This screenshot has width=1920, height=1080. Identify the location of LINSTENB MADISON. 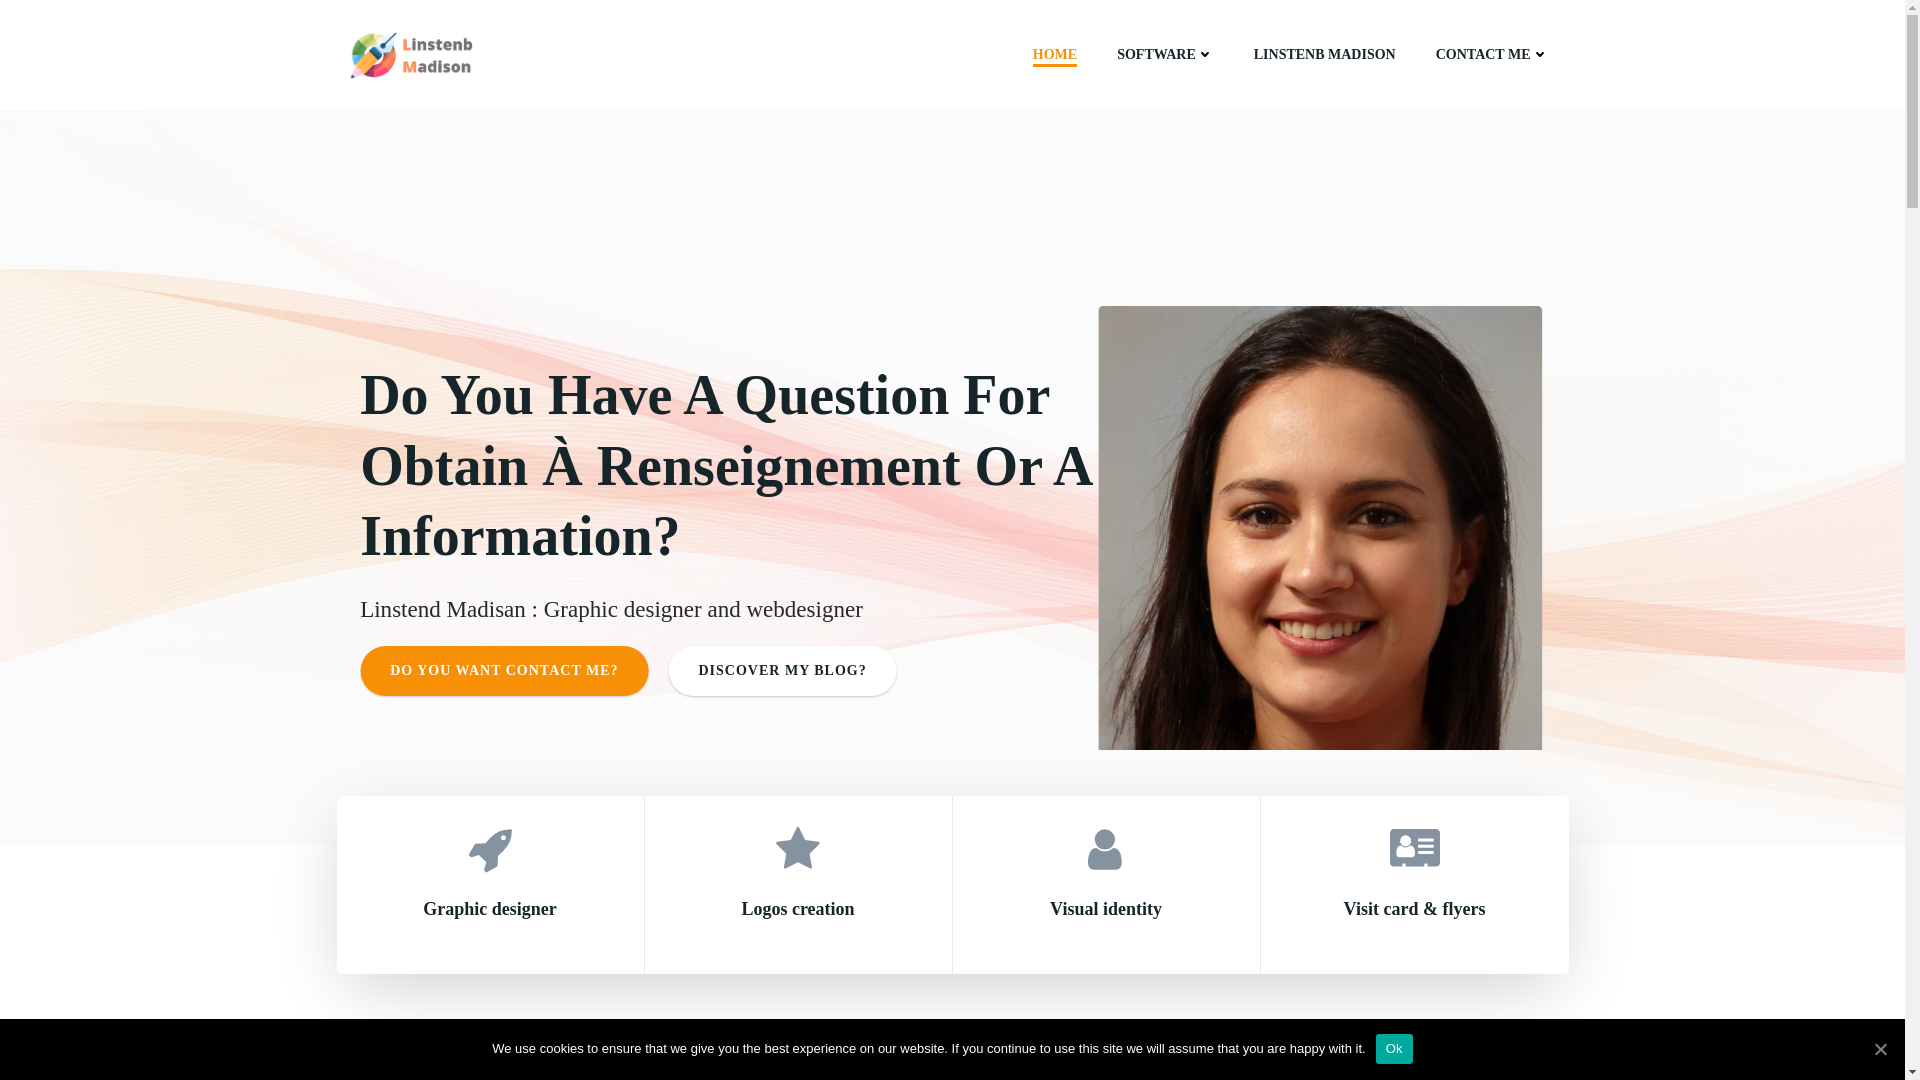
(1324, 54).